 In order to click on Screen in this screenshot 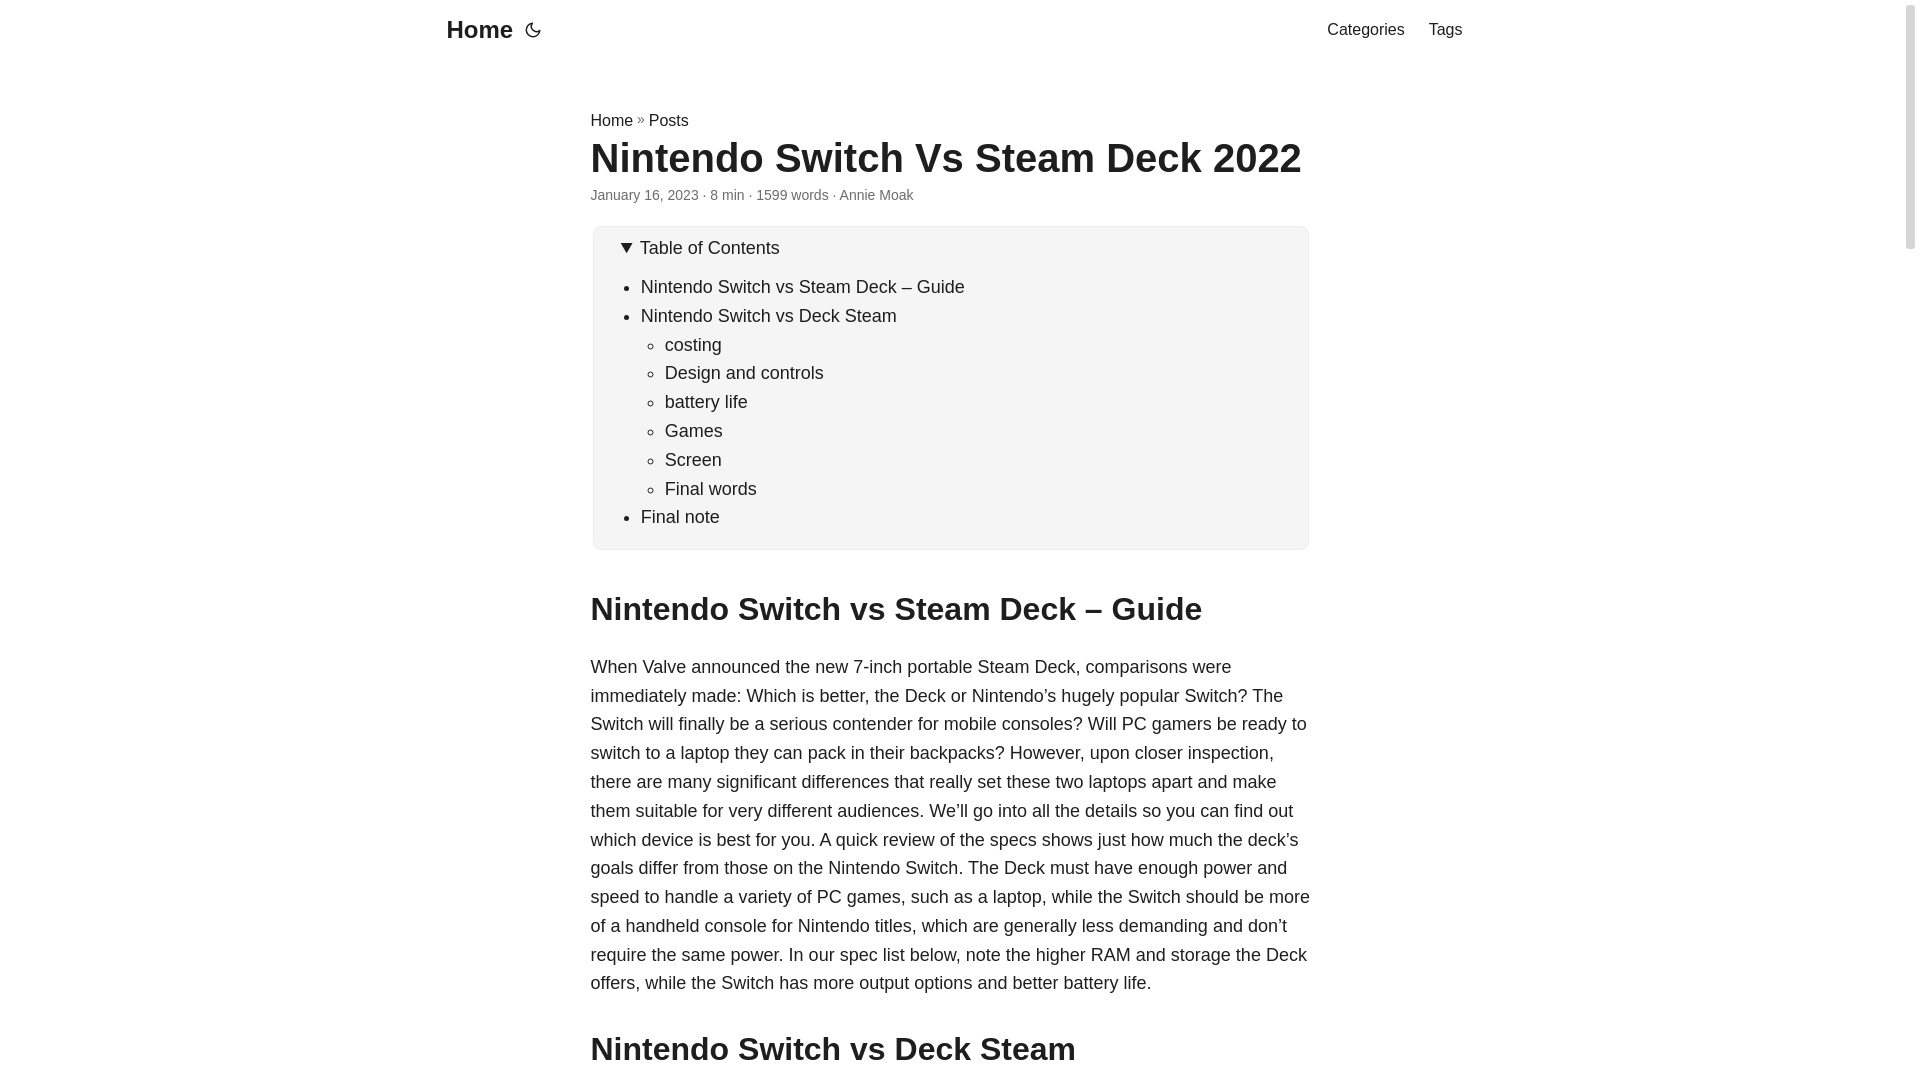, I will do `click(692, 460)`.